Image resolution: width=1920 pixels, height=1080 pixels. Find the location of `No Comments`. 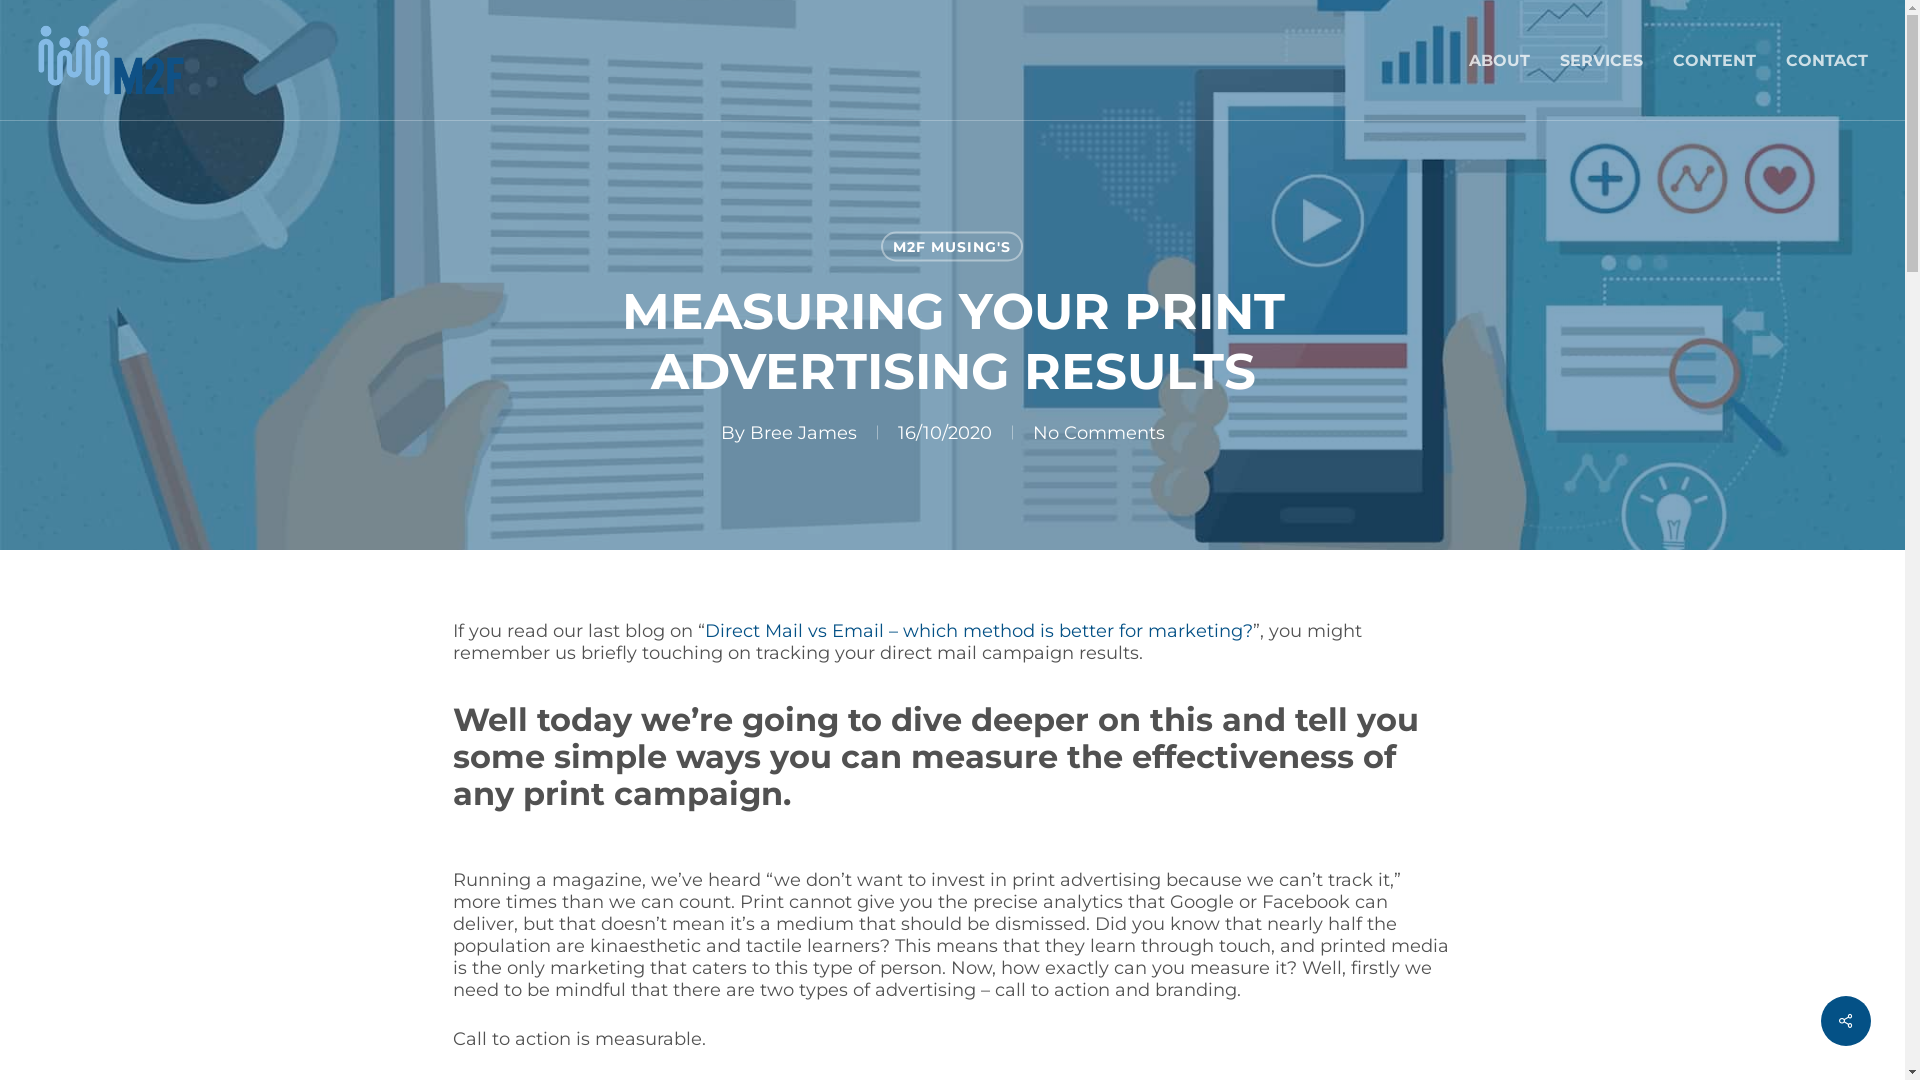

No Comments is located at coordinates (1098, 433).